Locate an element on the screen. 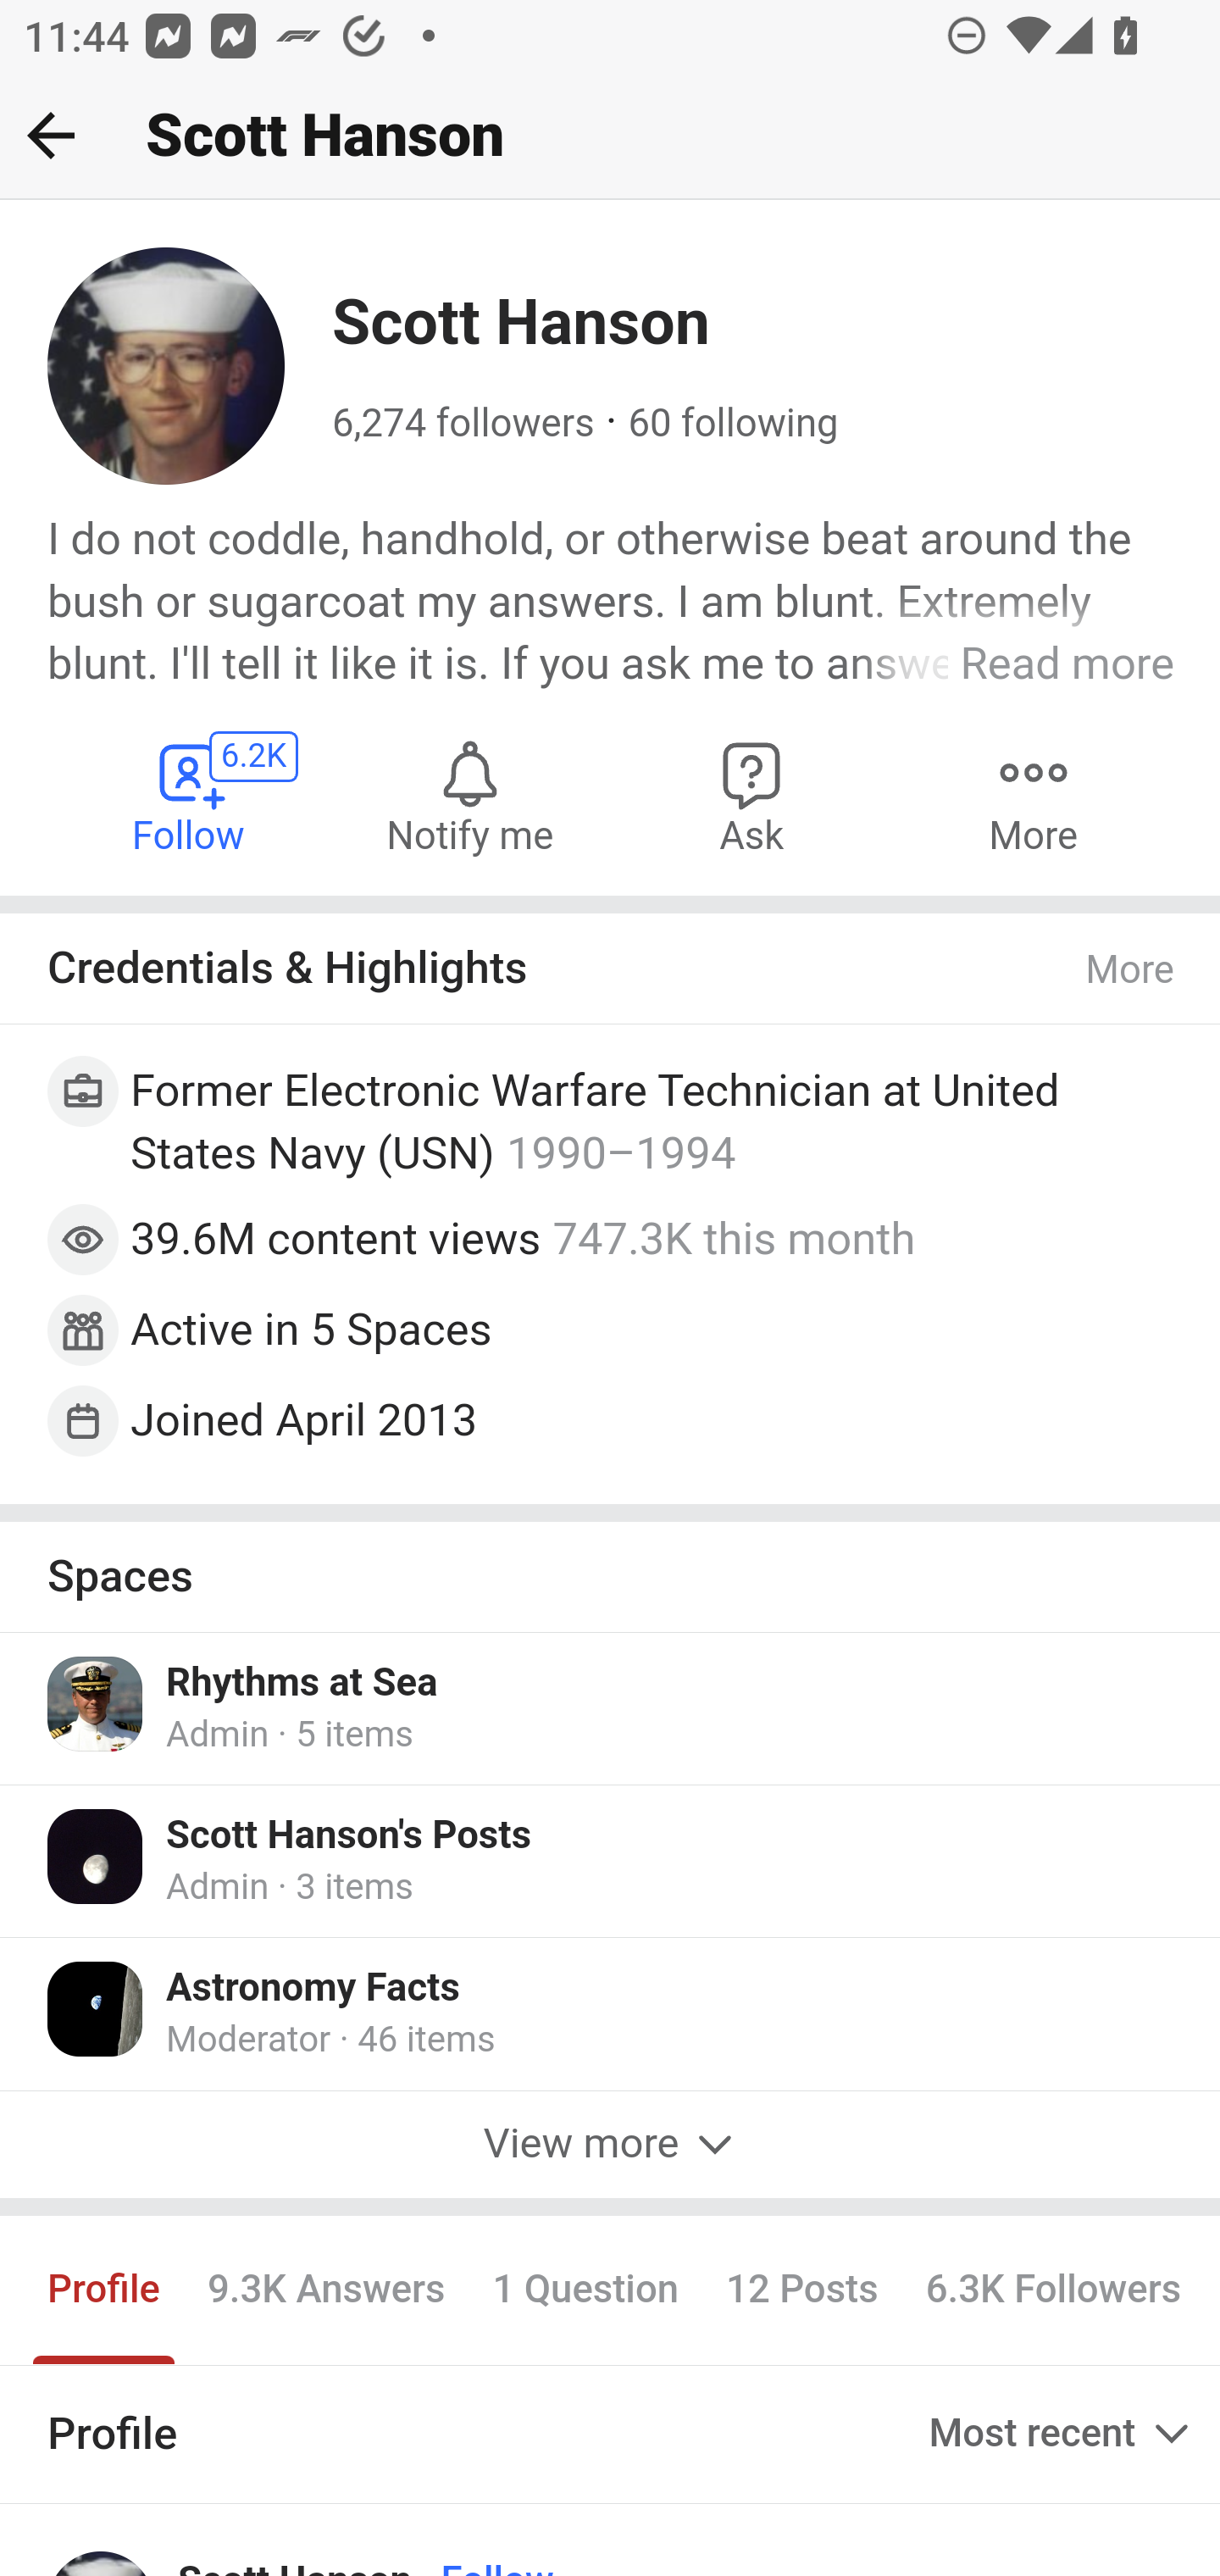 The image size is (1220, 2576). Back is located at coordinates (51, 135).